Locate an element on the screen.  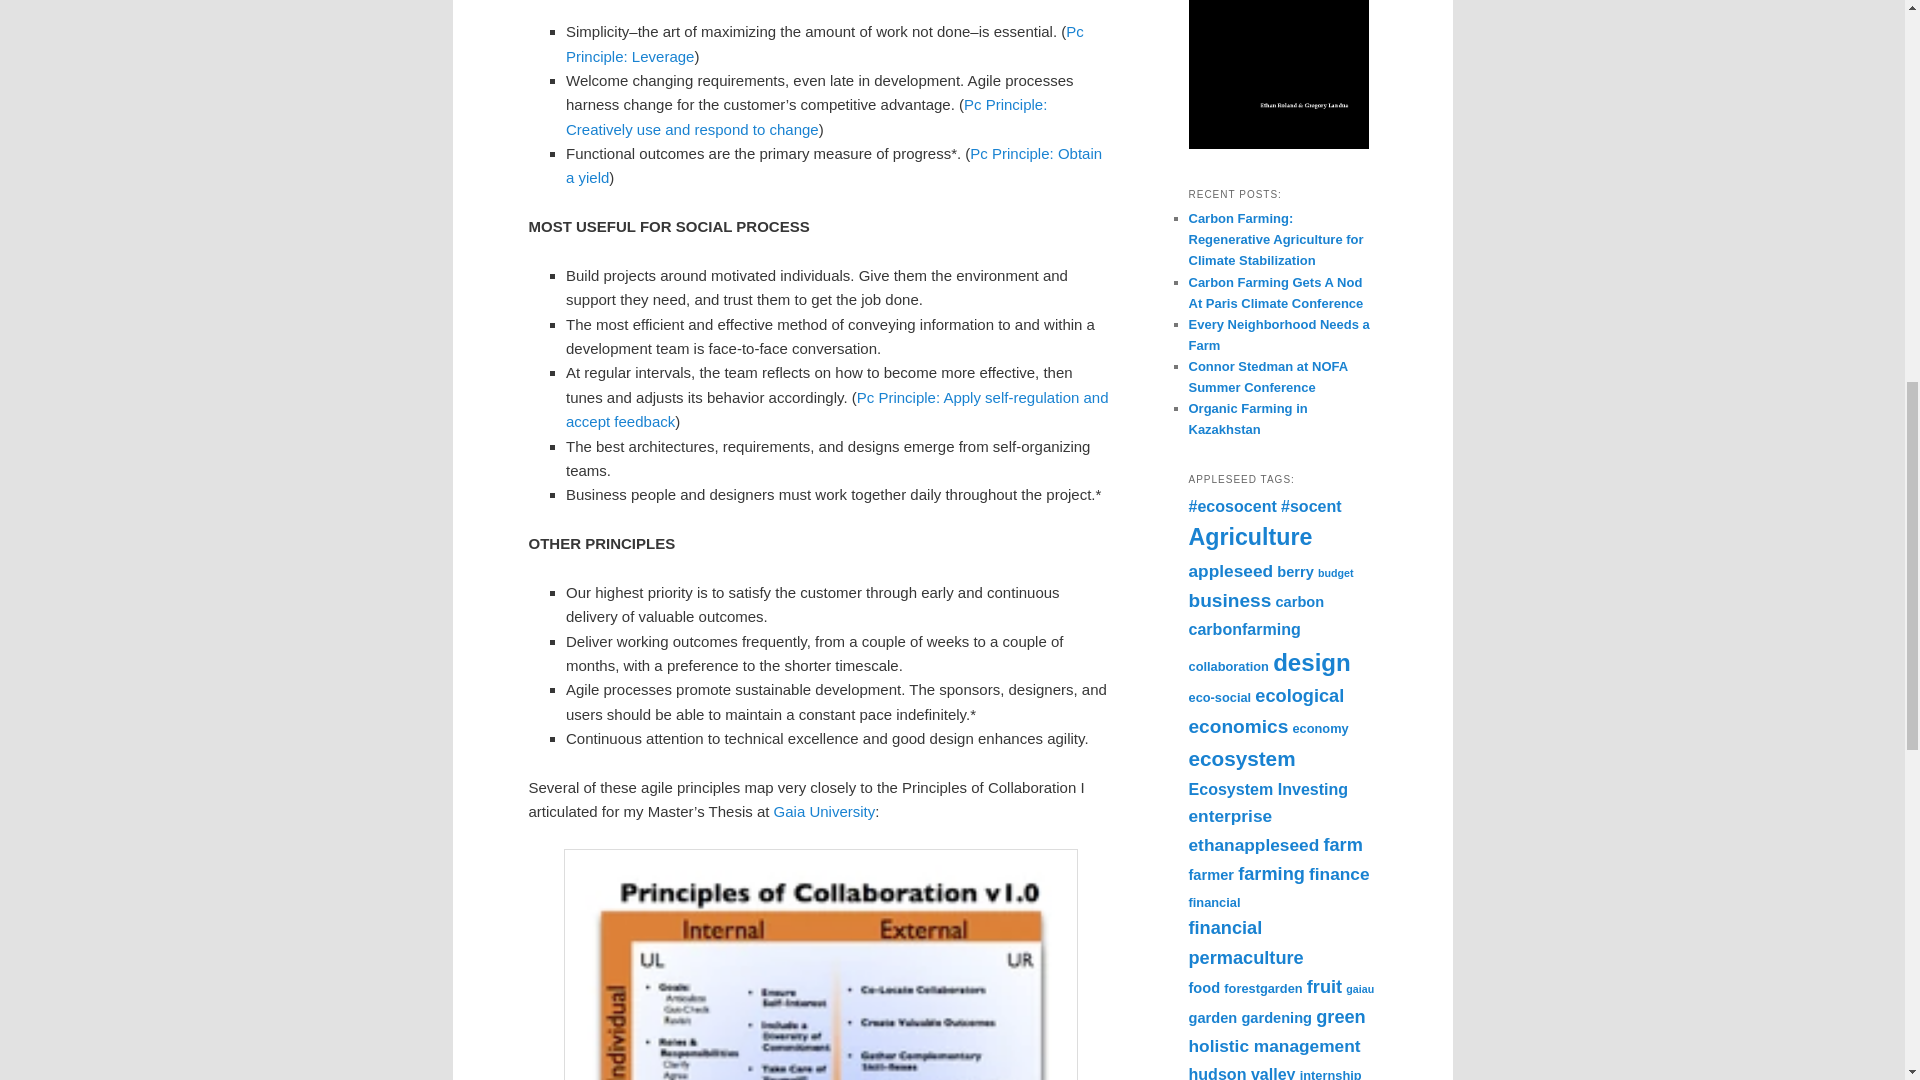
Pc Principle: Obtain a yield is located at coordinates (834, 164).